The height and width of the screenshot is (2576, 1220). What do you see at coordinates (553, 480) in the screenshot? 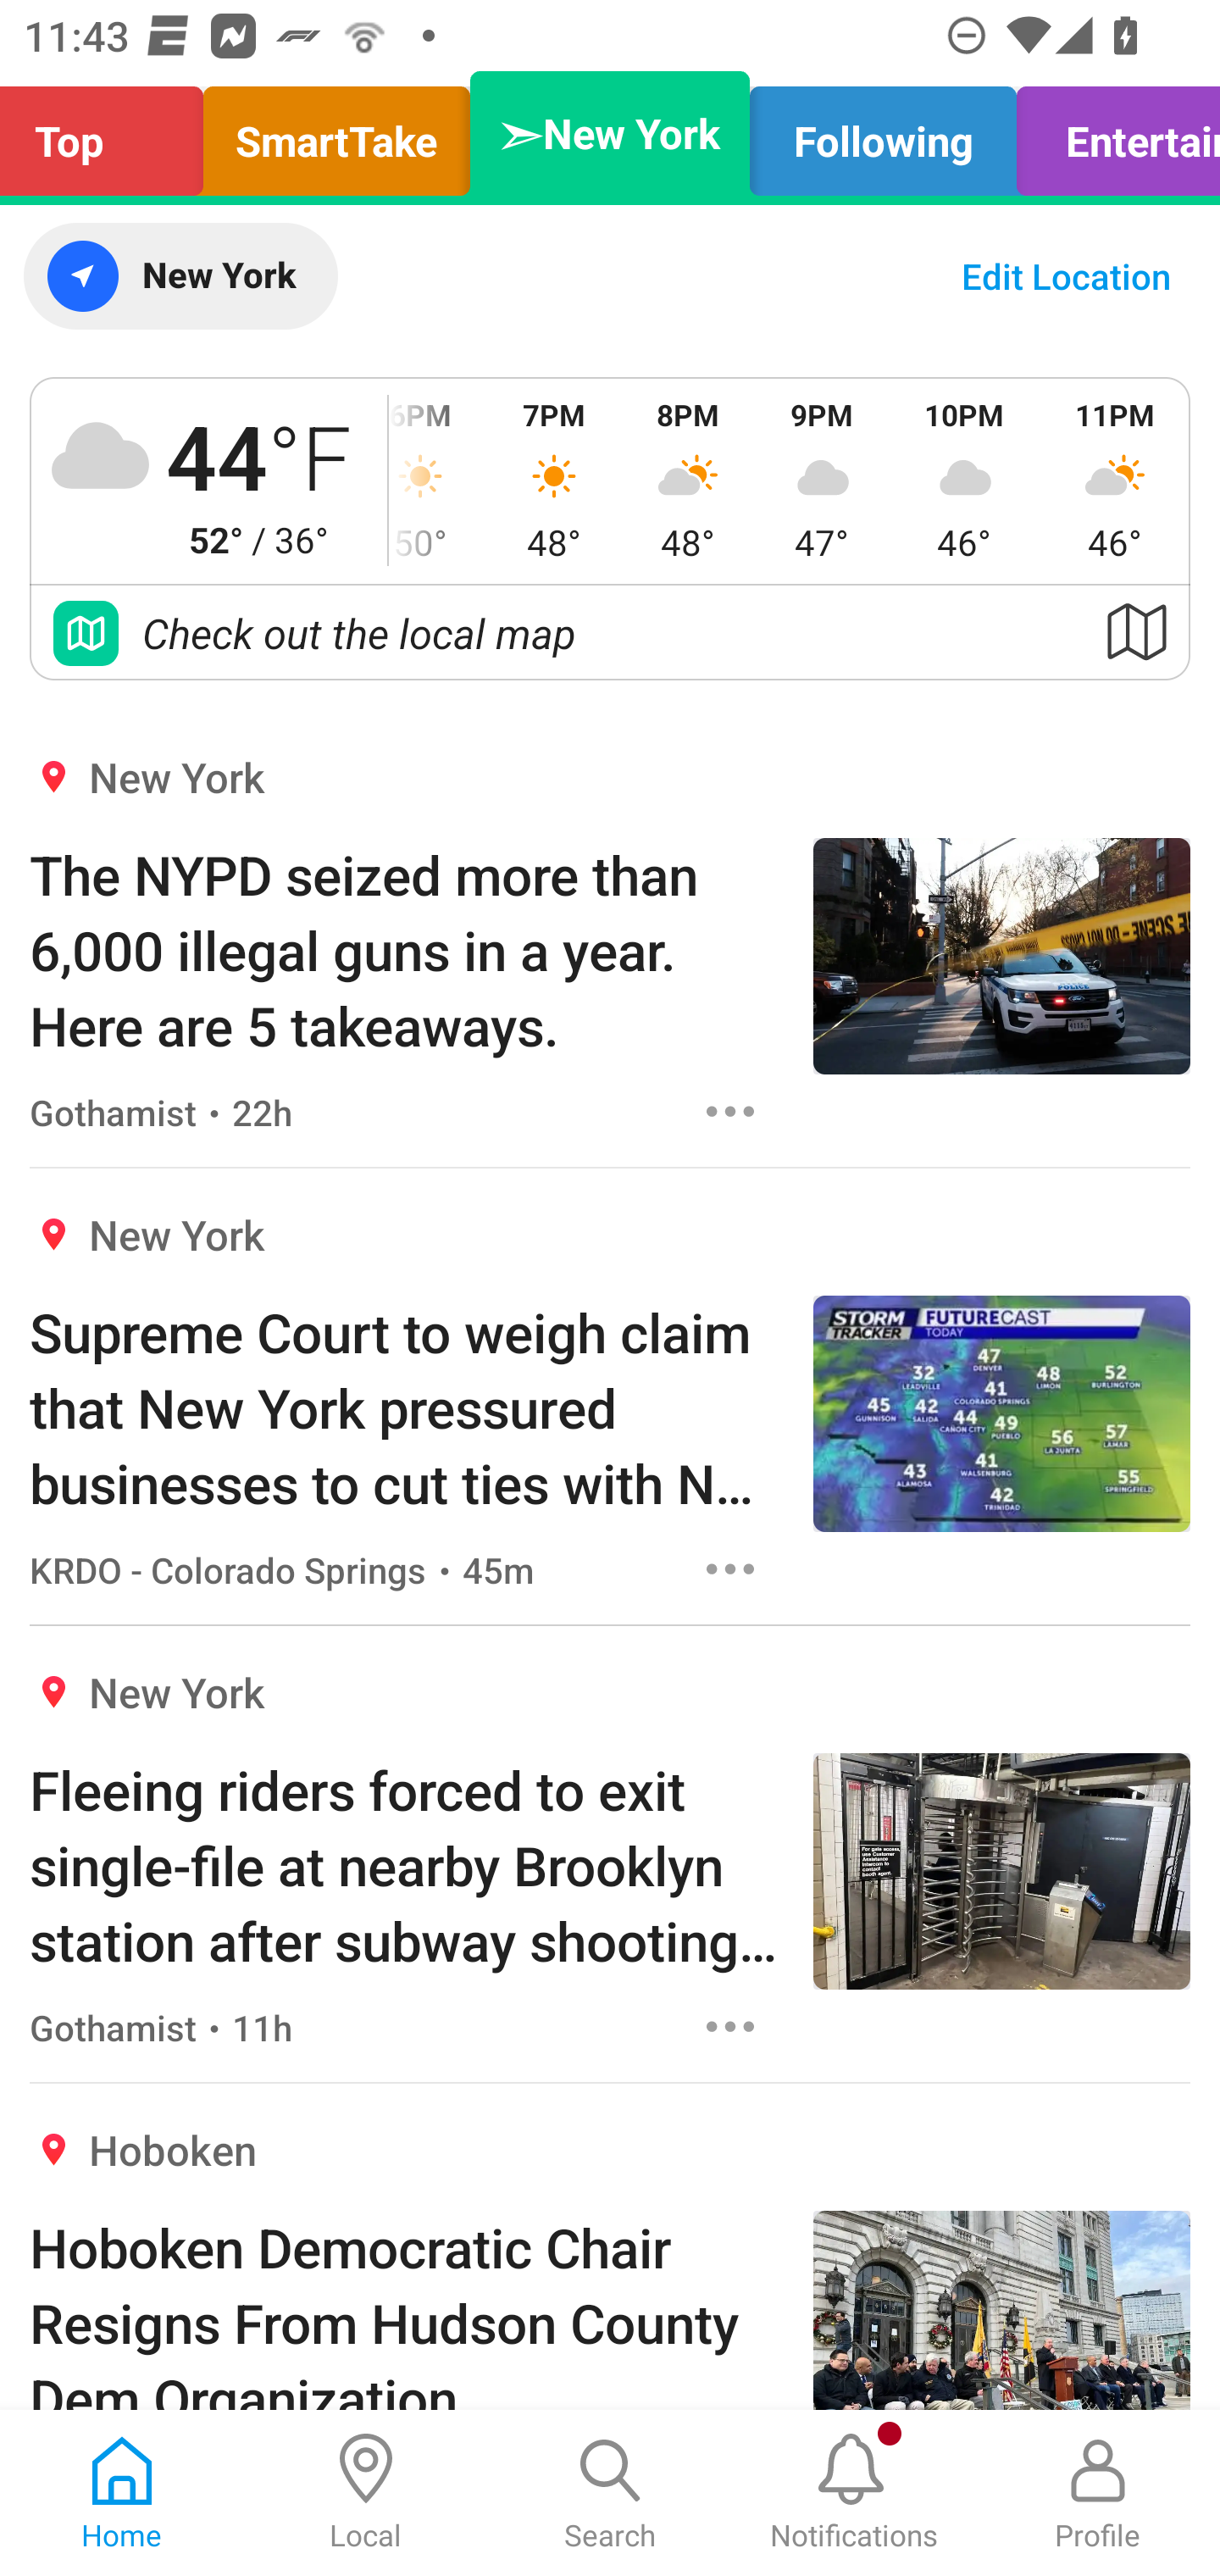
I see `7PM 48°` at bounding box center [553, 480].